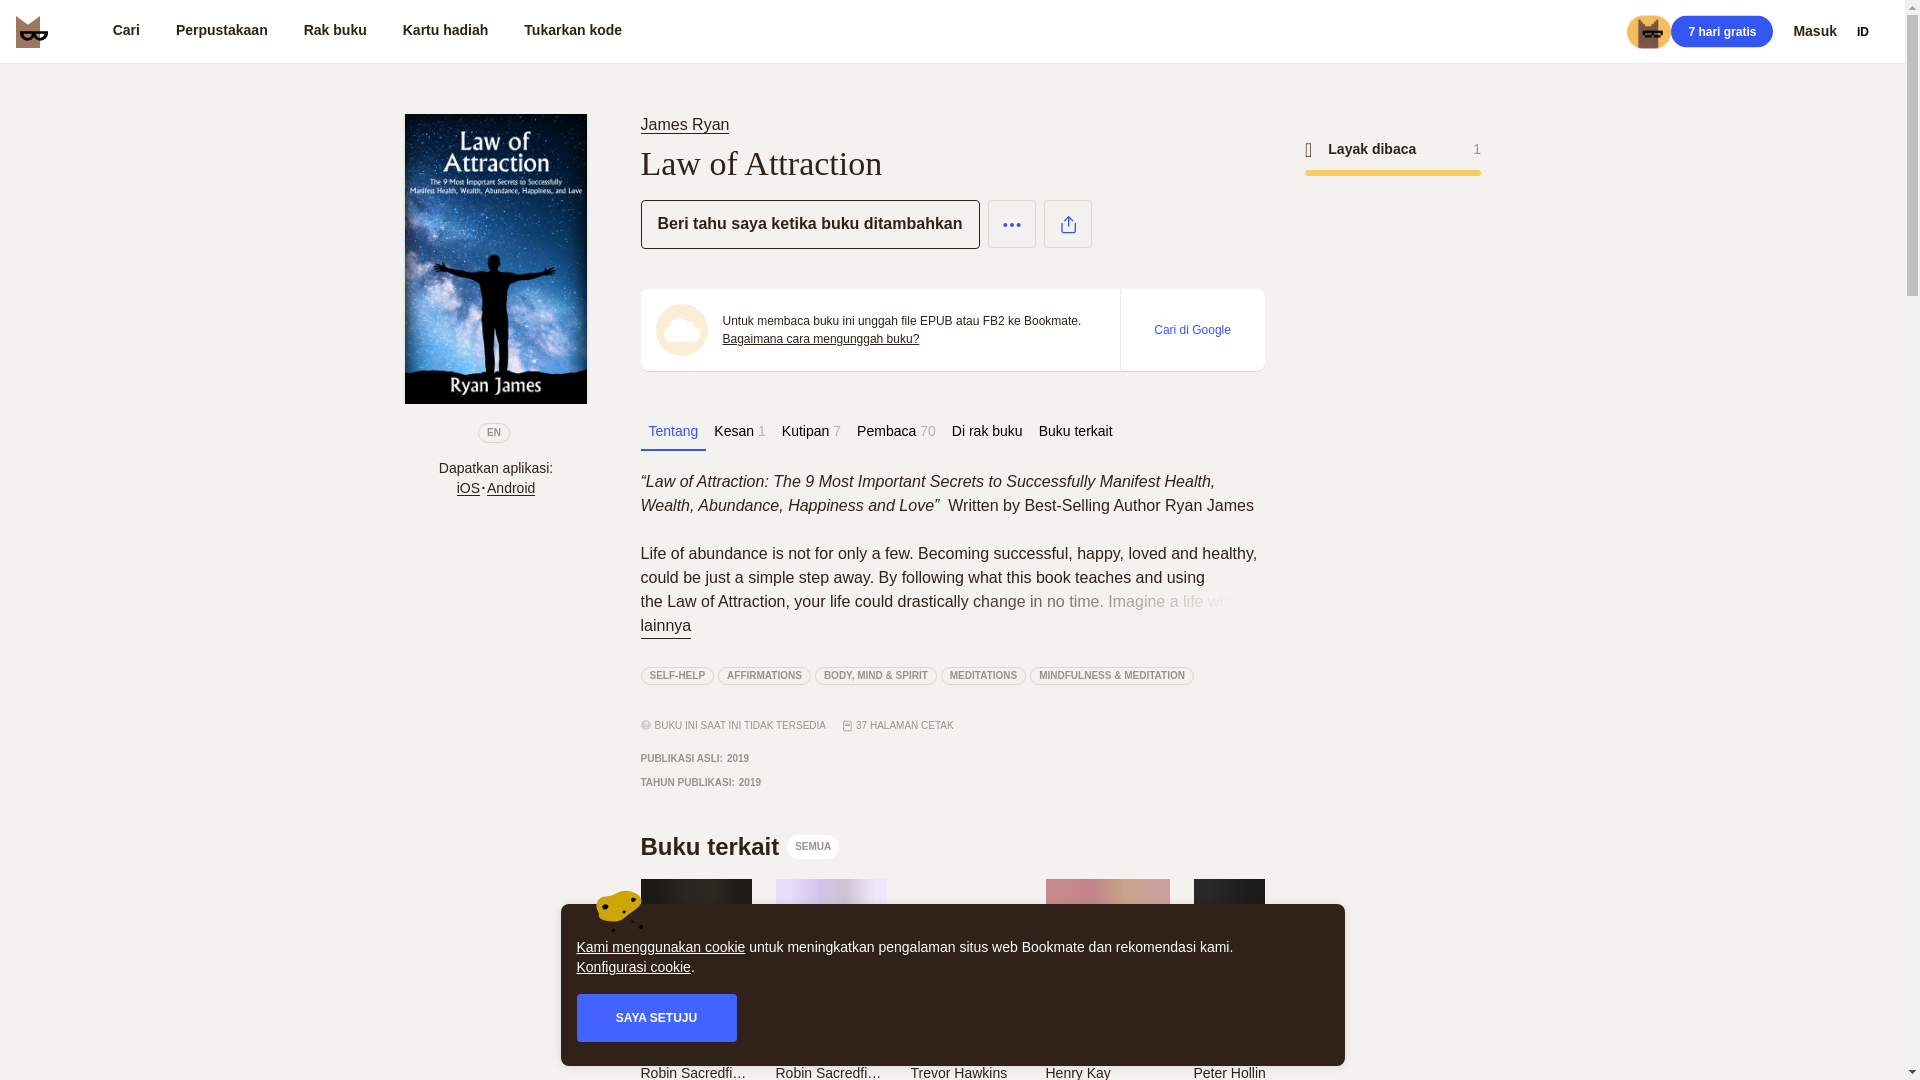 The height and width of the screenshot is (1080, 1920). I want to click on Kesan1, so click(740, 431).